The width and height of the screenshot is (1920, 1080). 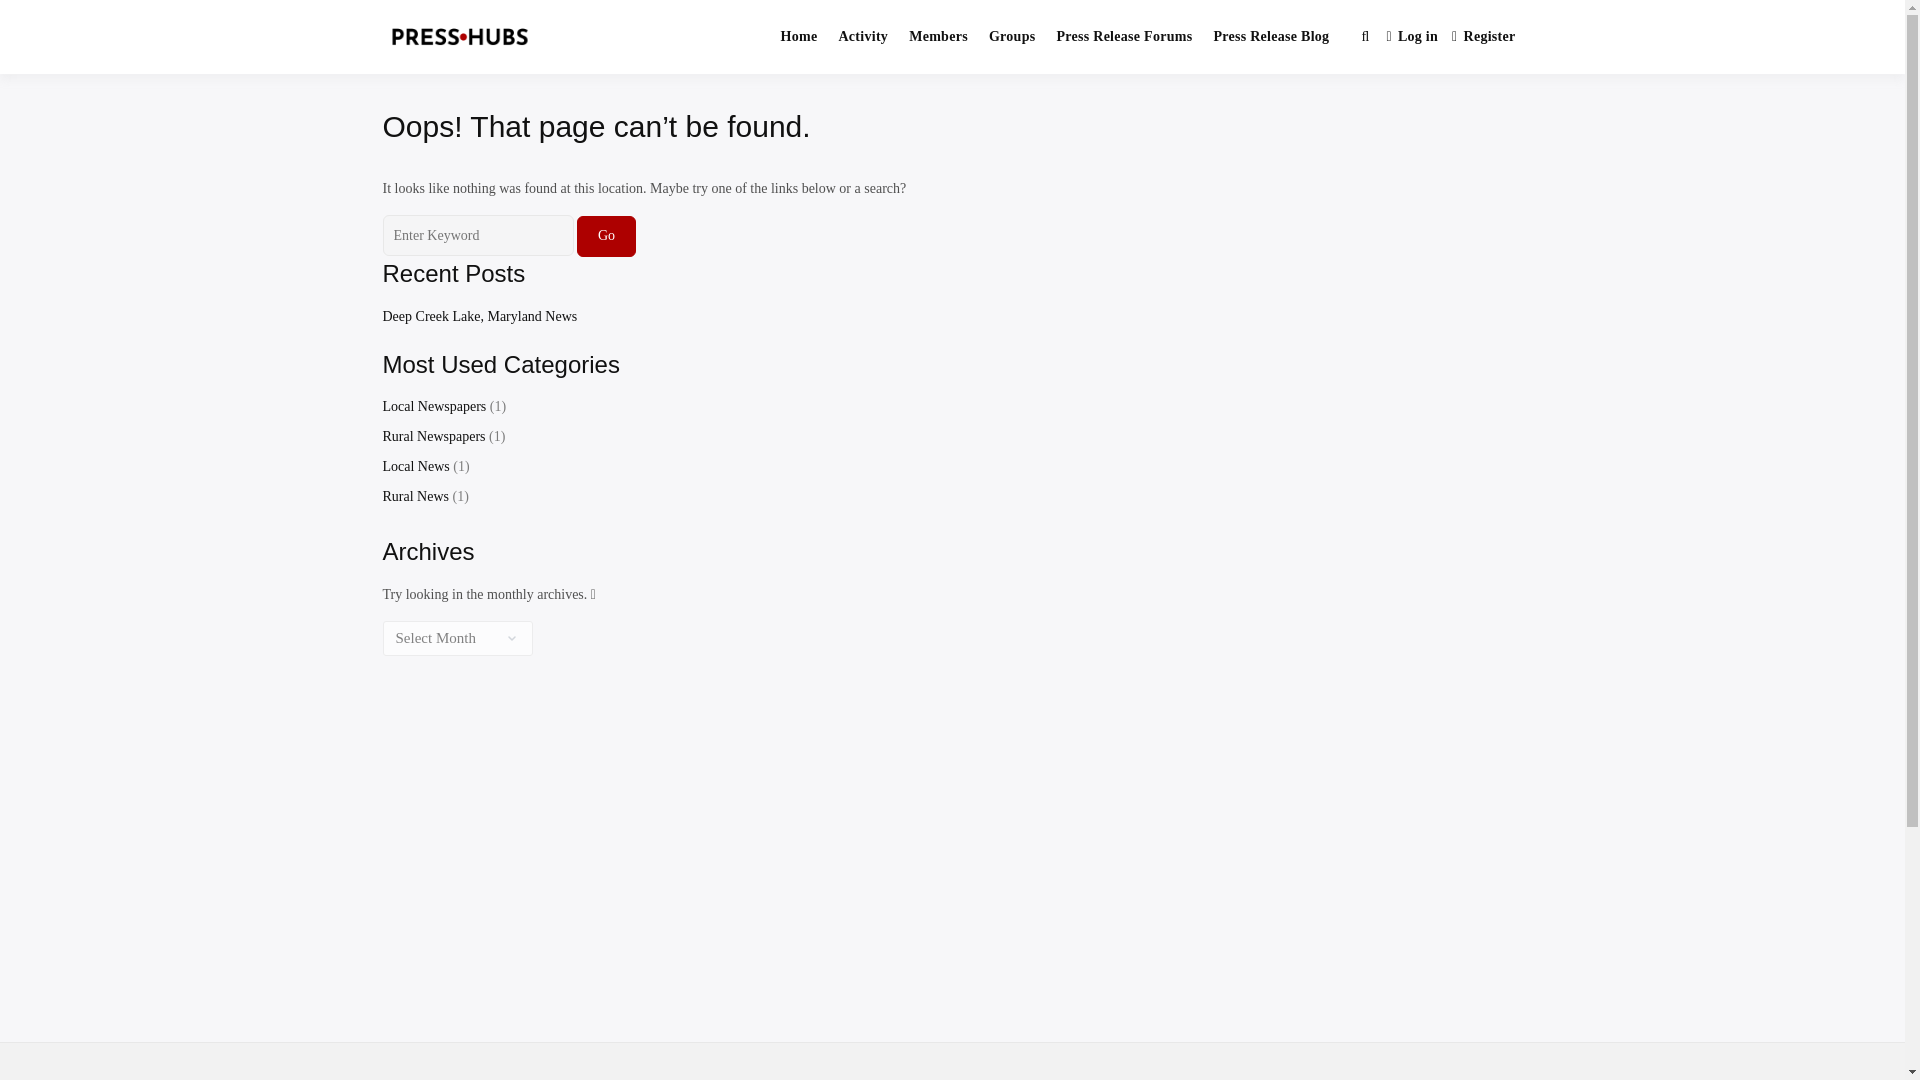 What do you see at coordinates (416, 496) in the screenshot?
I see `Rural News` at bounding box center [416, 496].